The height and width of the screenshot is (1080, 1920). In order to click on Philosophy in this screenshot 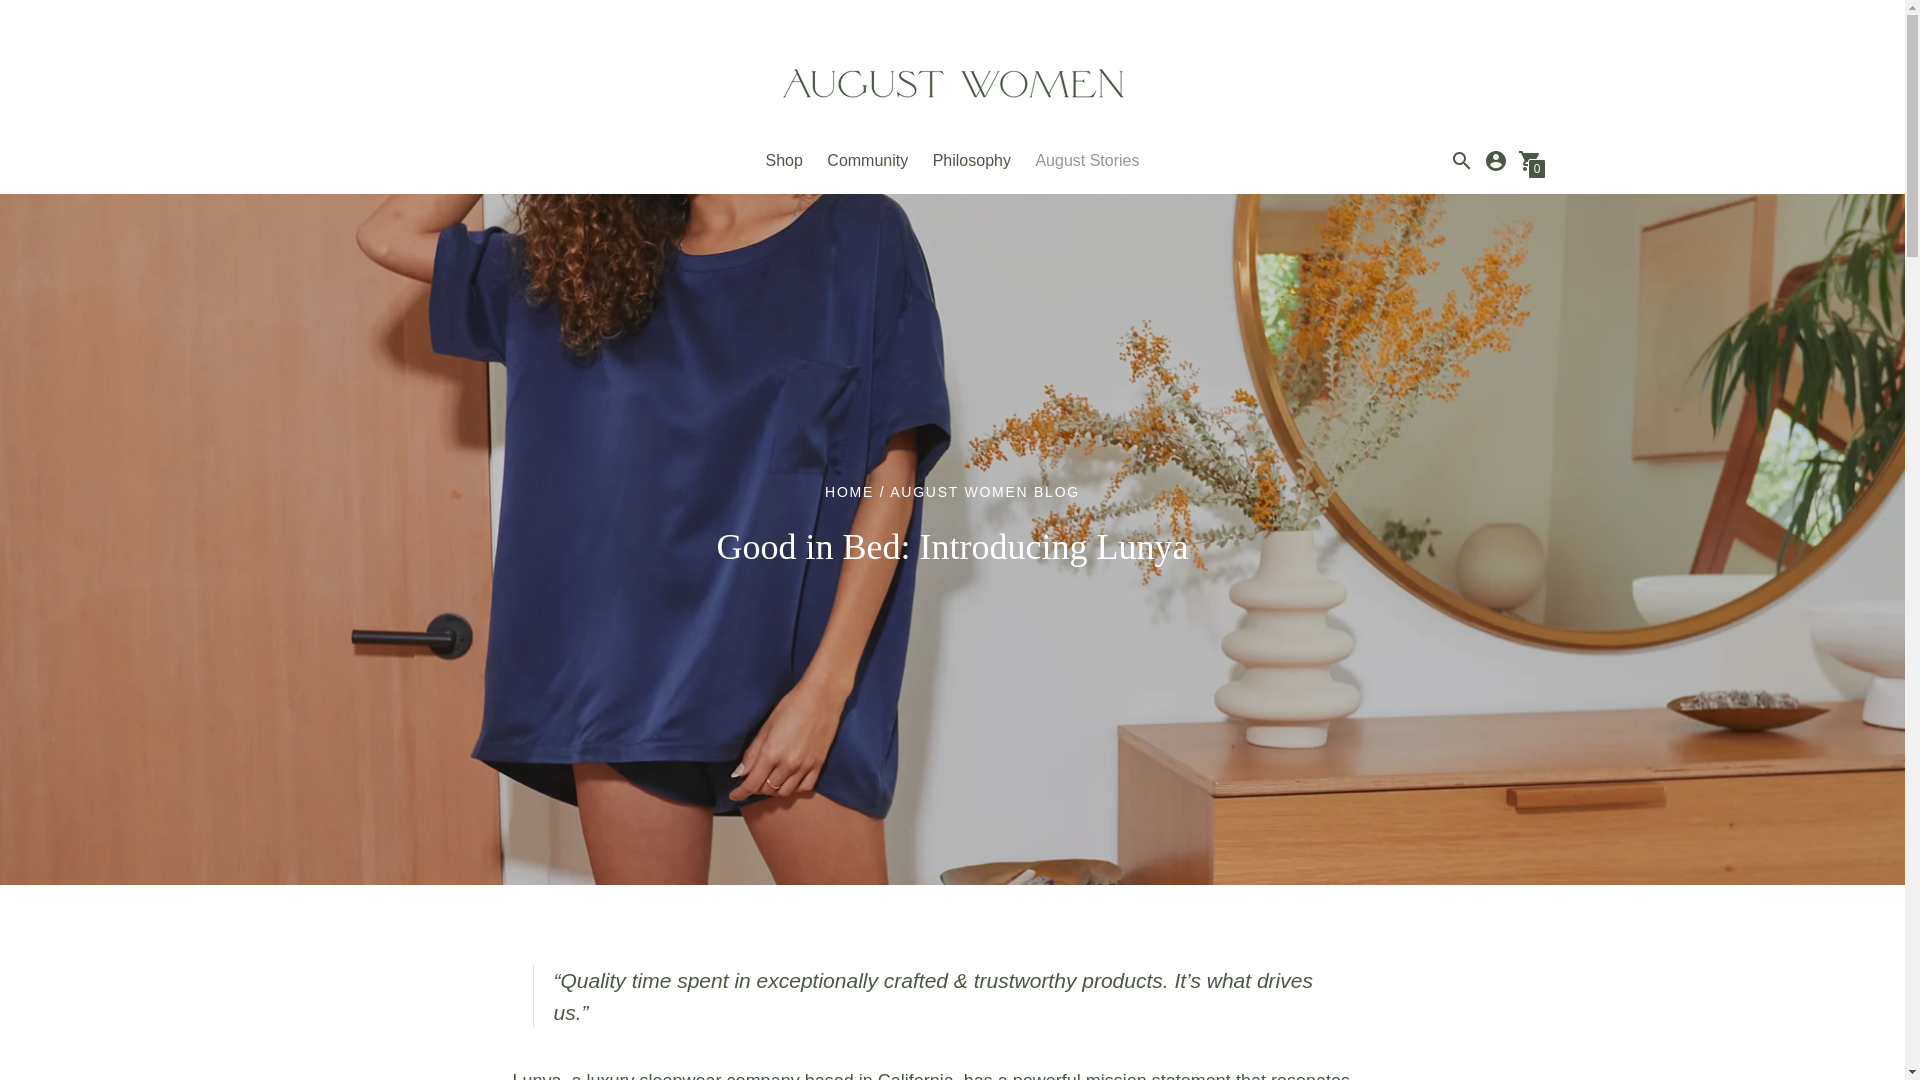, I will do `click(972, 160)`.